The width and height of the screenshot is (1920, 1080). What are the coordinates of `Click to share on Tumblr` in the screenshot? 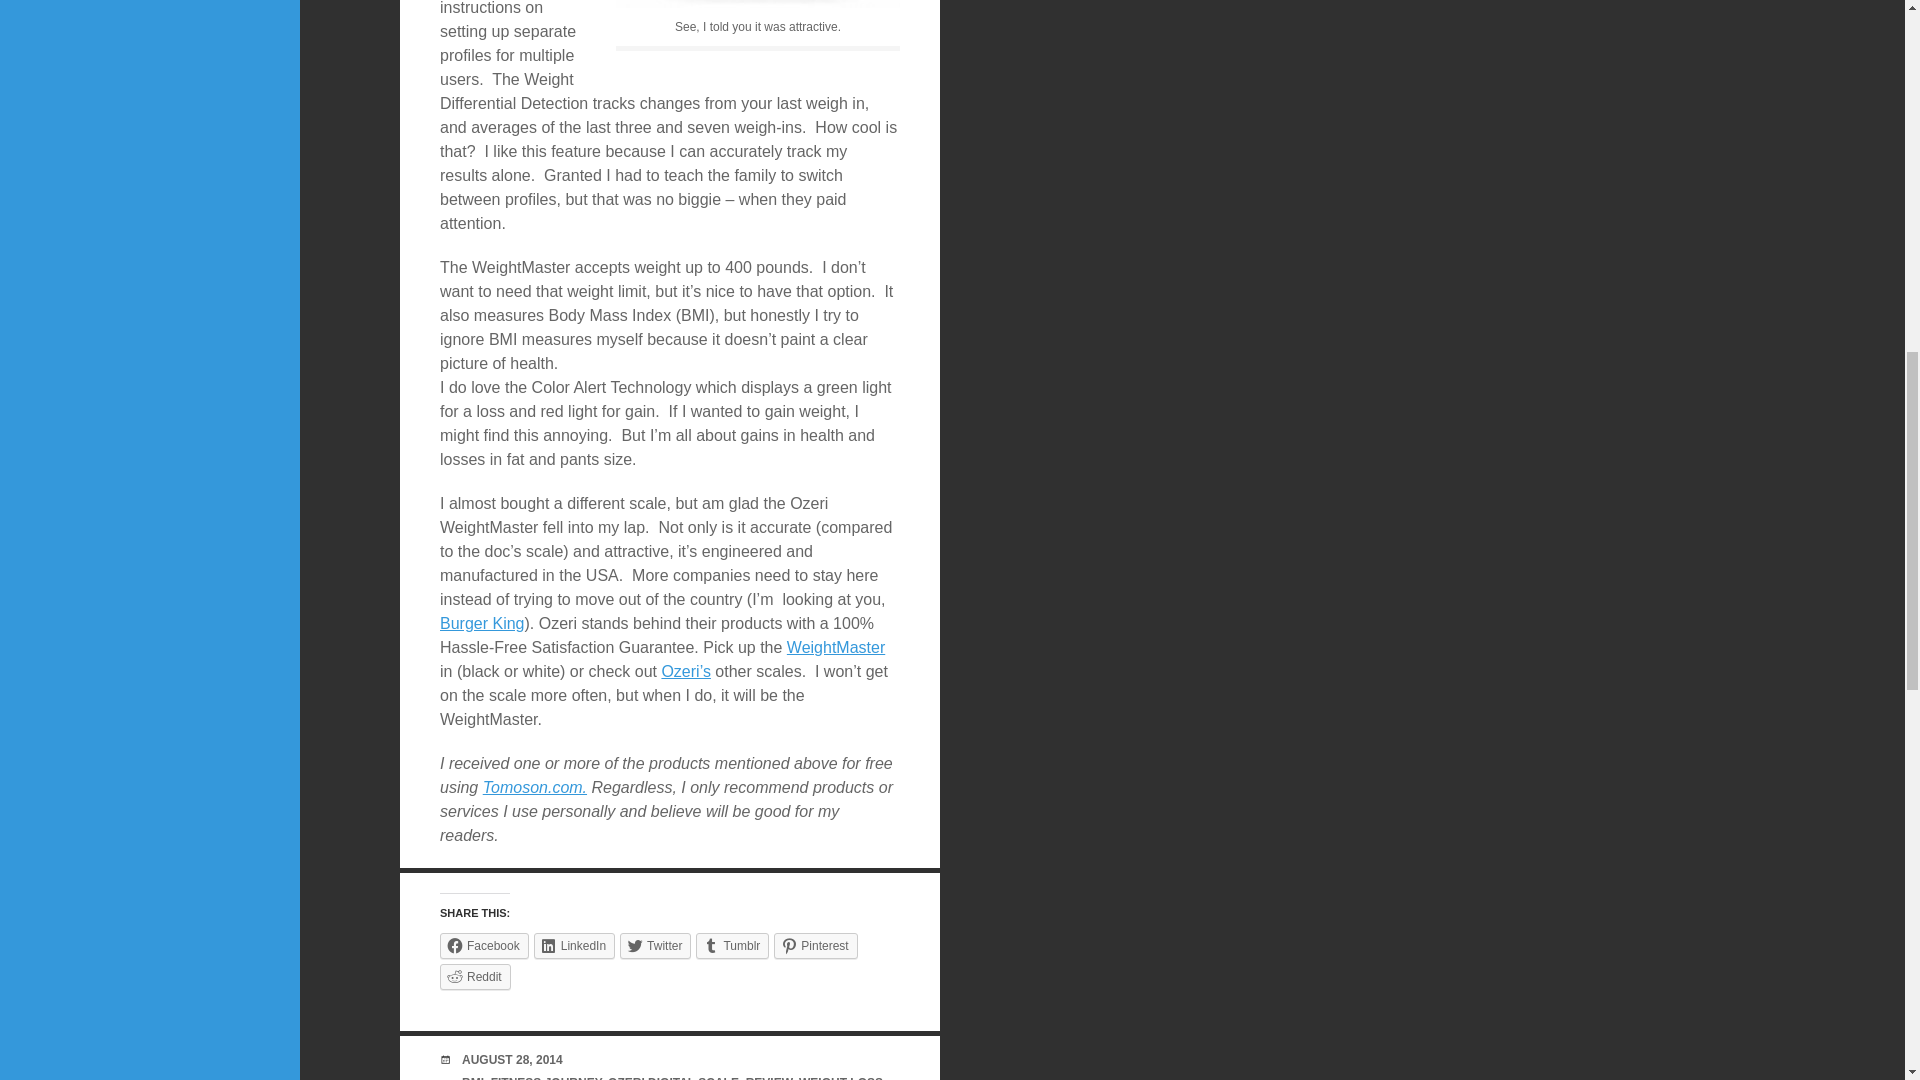 It's located at (732, 944).